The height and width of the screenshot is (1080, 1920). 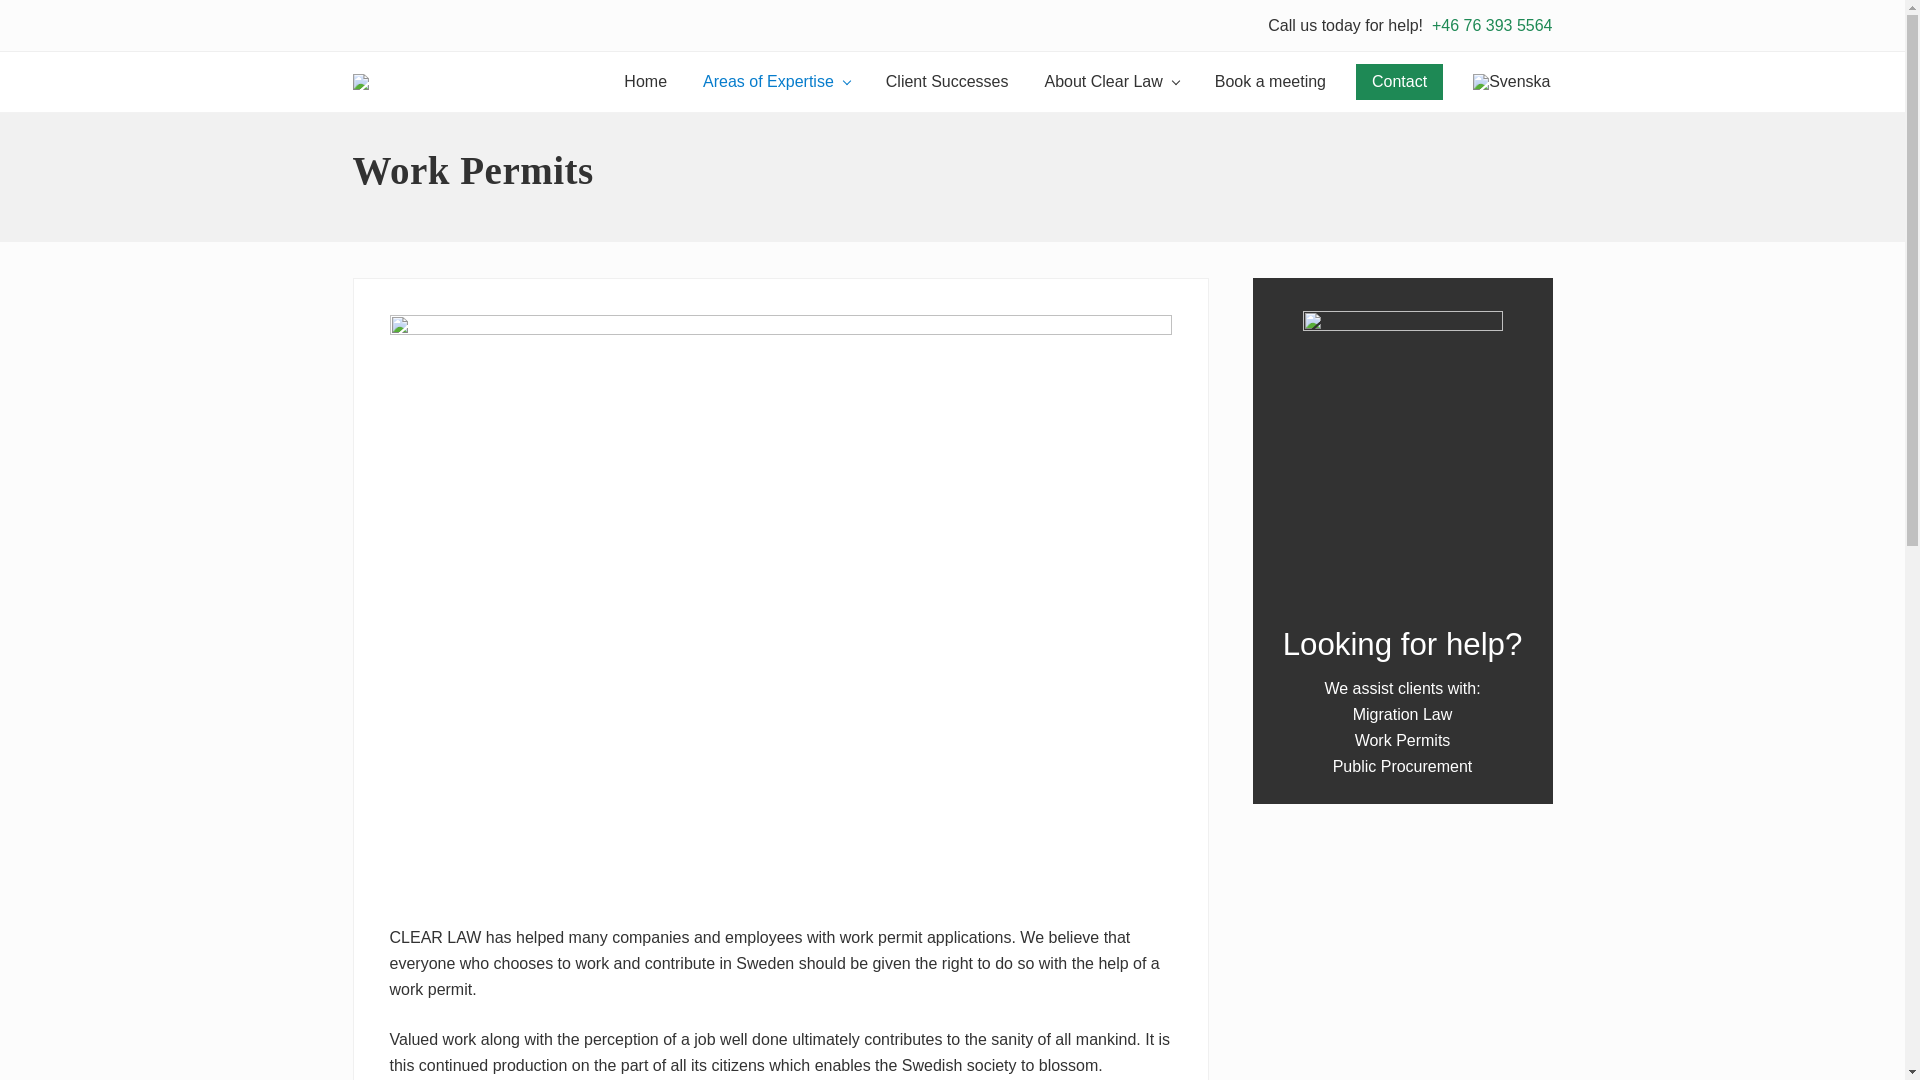 What do you see at coordinates (1399, 82) in the screenshot?
I see `Contact` at bounding box center [1399, 82].